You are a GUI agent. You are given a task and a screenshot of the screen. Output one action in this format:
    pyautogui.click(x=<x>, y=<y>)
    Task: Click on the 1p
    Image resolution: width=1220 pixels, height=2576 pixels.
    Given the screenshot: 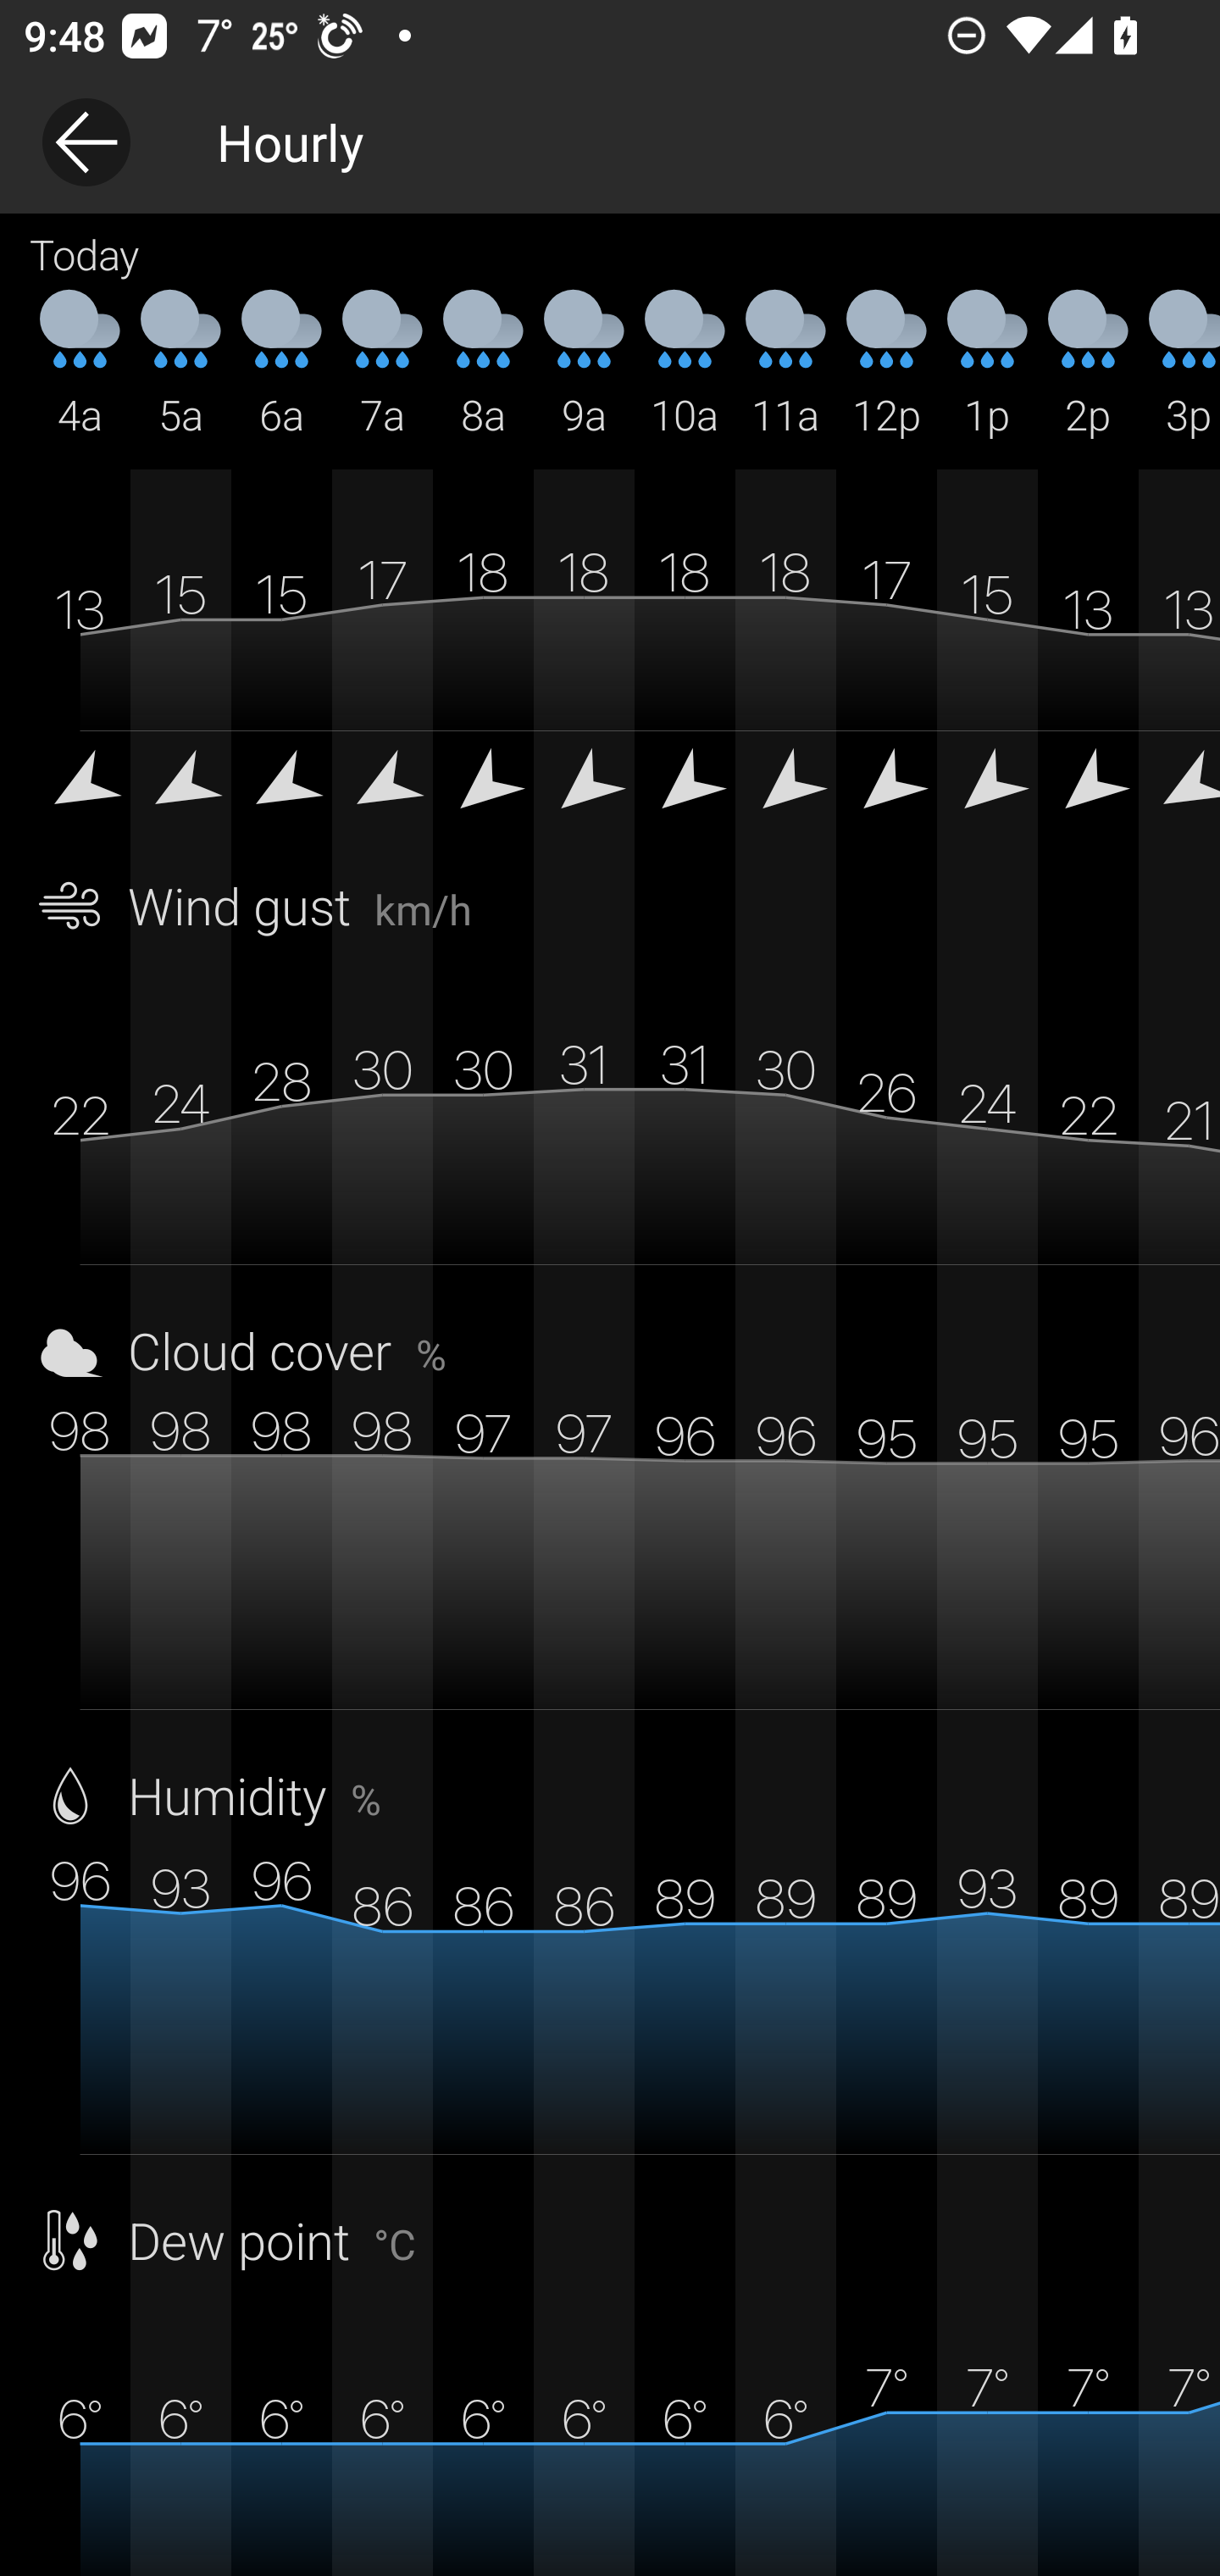 What is the action you would take?
    pyautogui.click(x=987, y=365)
    